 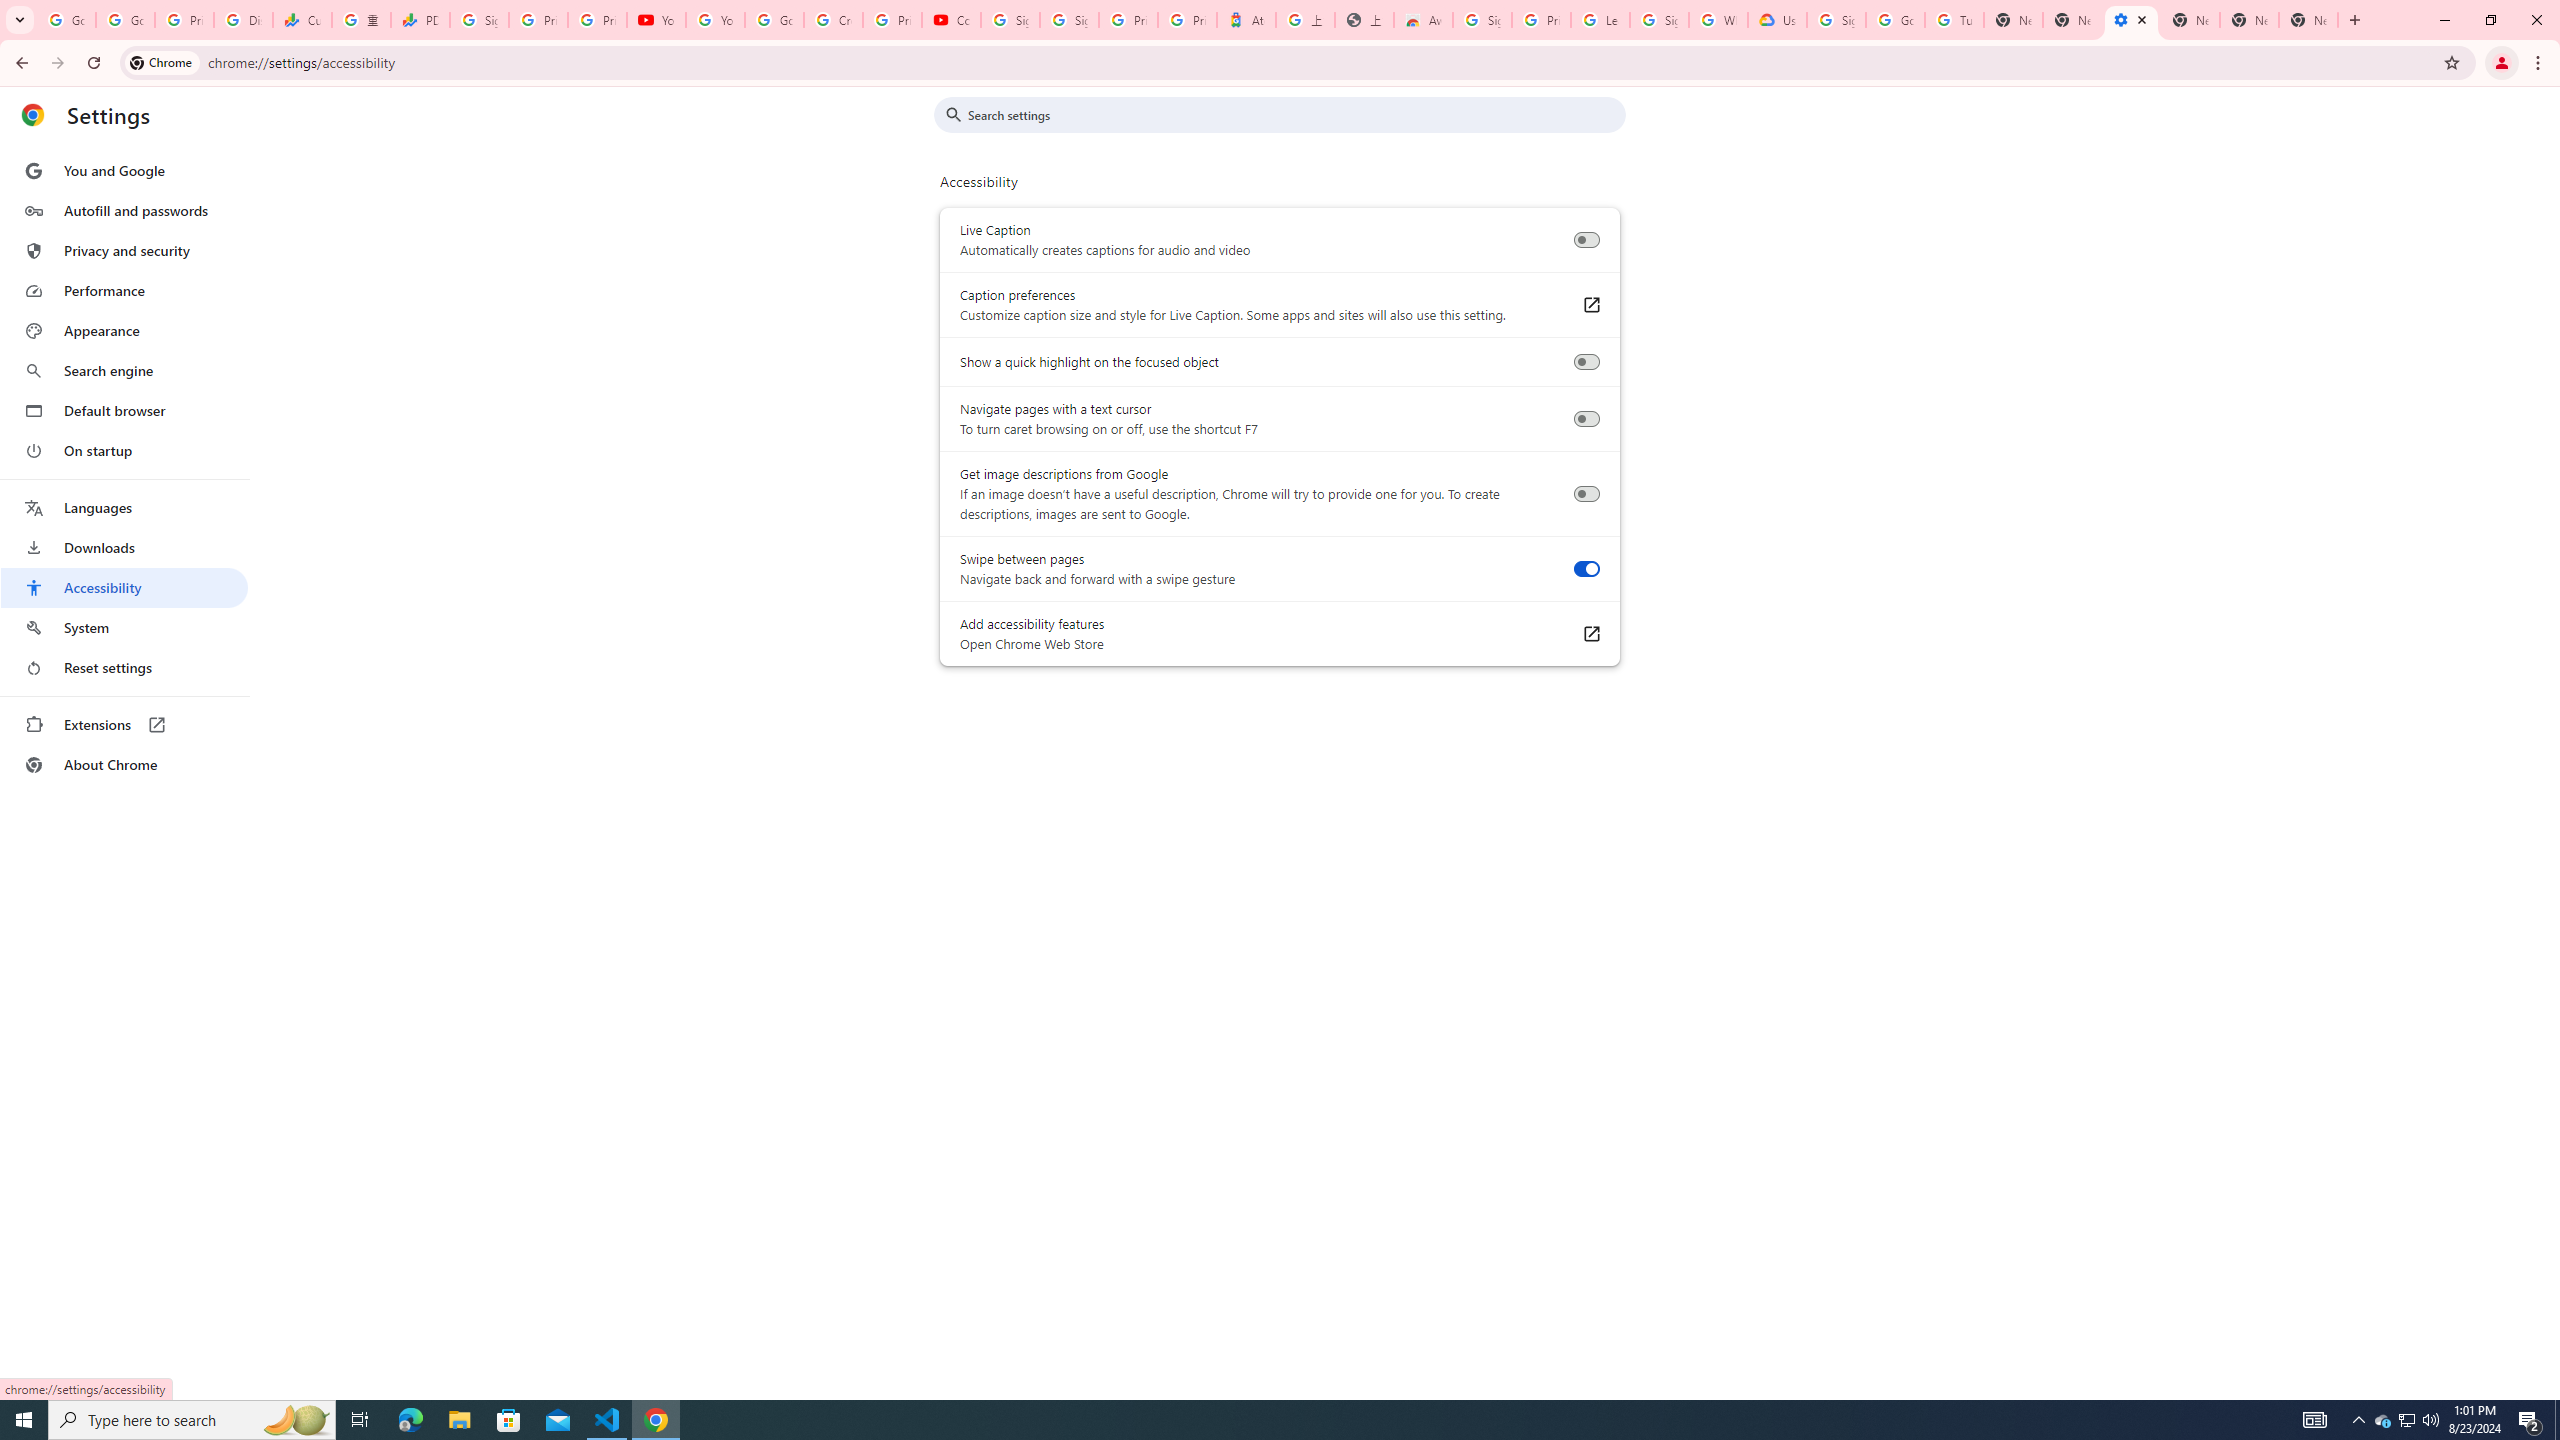 I want to click on Currencies - Google Finance, so click(x=302, y=20).